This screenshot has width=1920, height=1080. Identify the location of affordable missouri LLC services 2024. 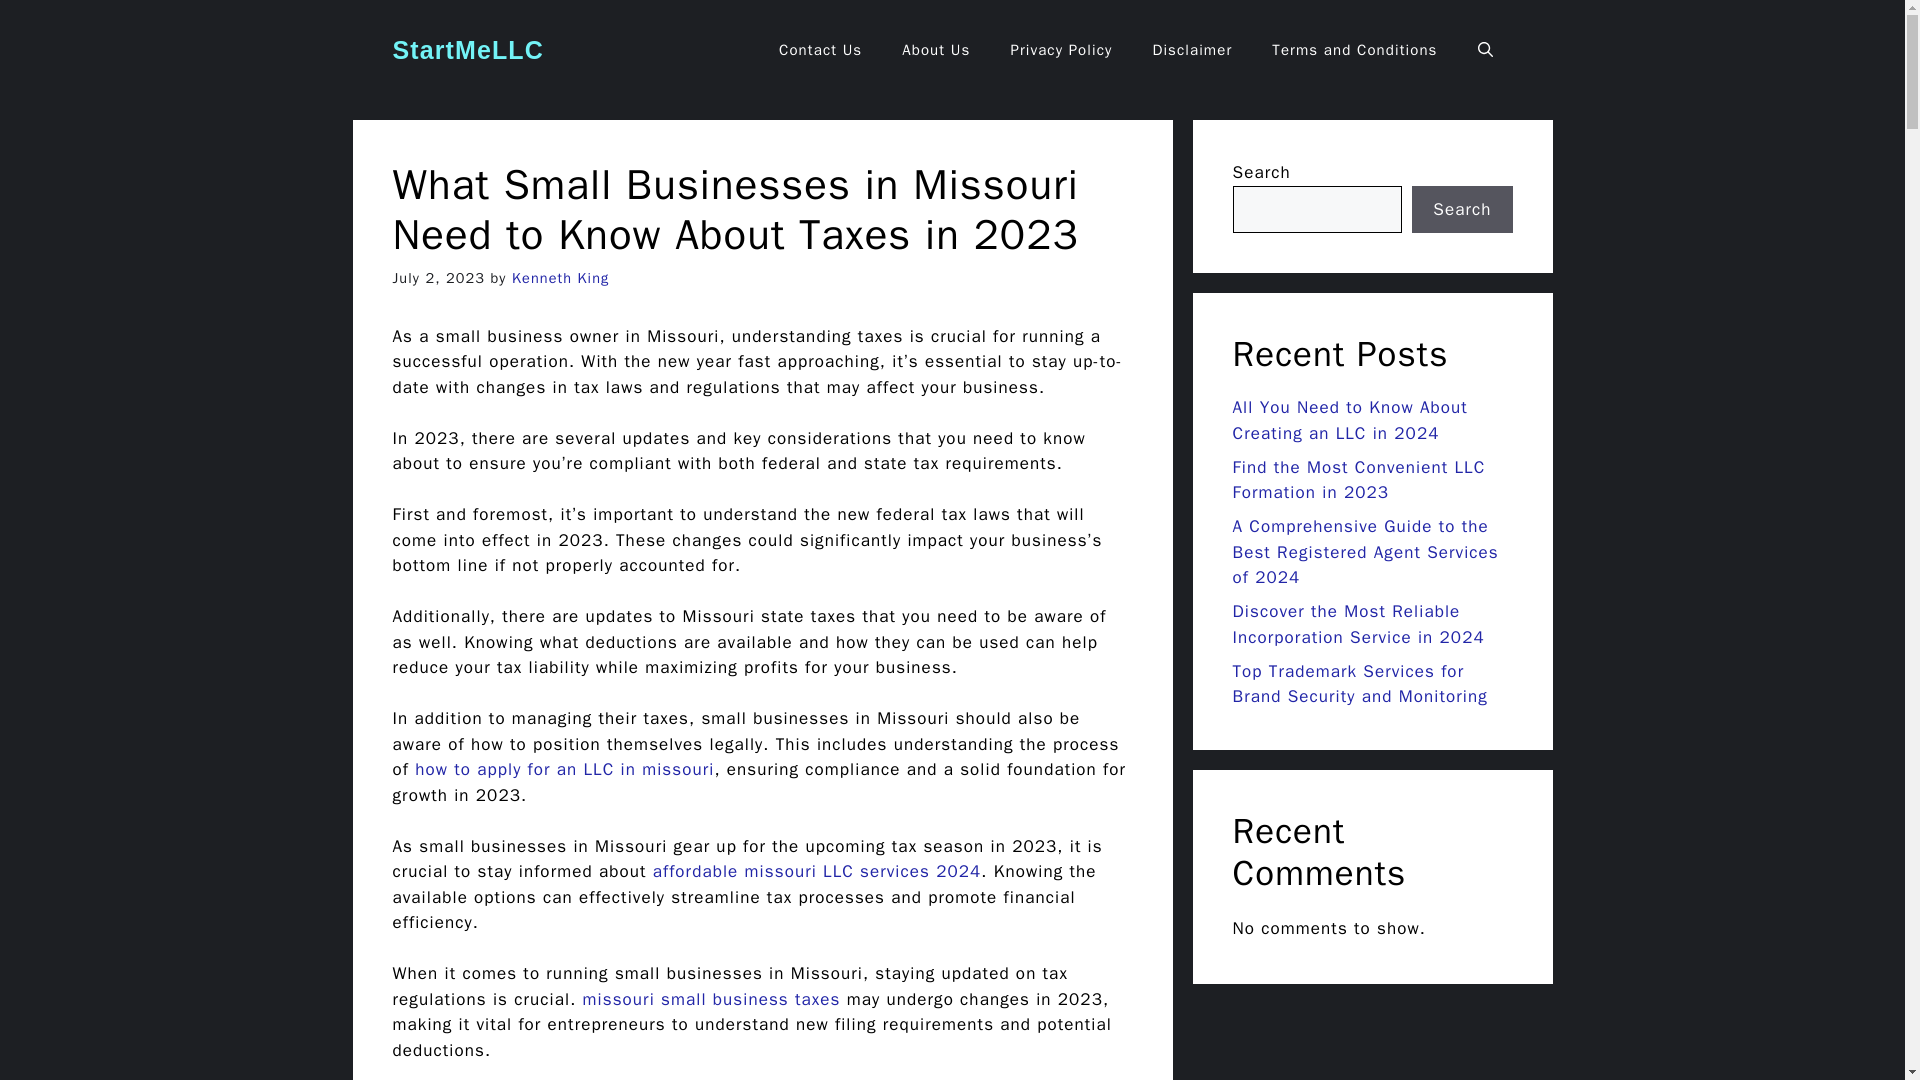
(816, 871).